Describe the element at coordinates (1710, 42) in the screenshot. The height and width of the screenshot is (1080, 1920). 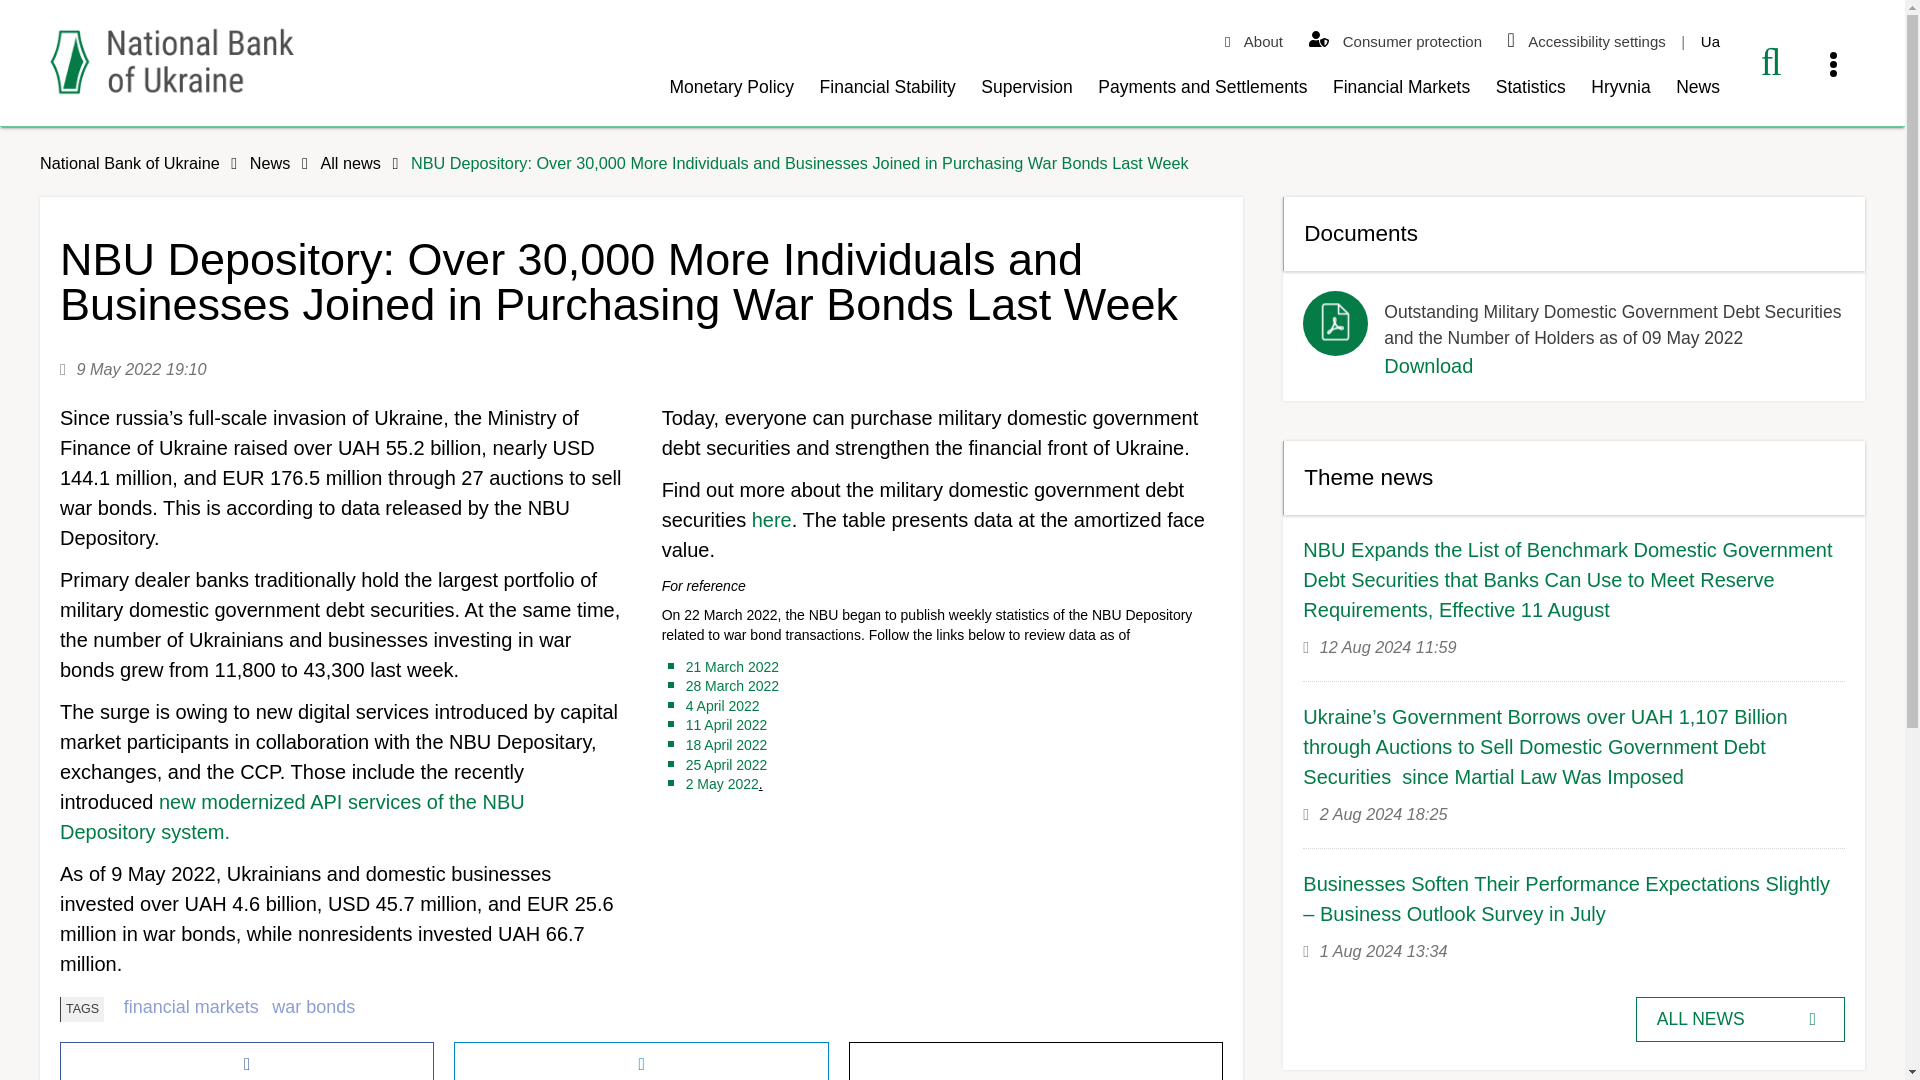
I see `Ua` at that location.